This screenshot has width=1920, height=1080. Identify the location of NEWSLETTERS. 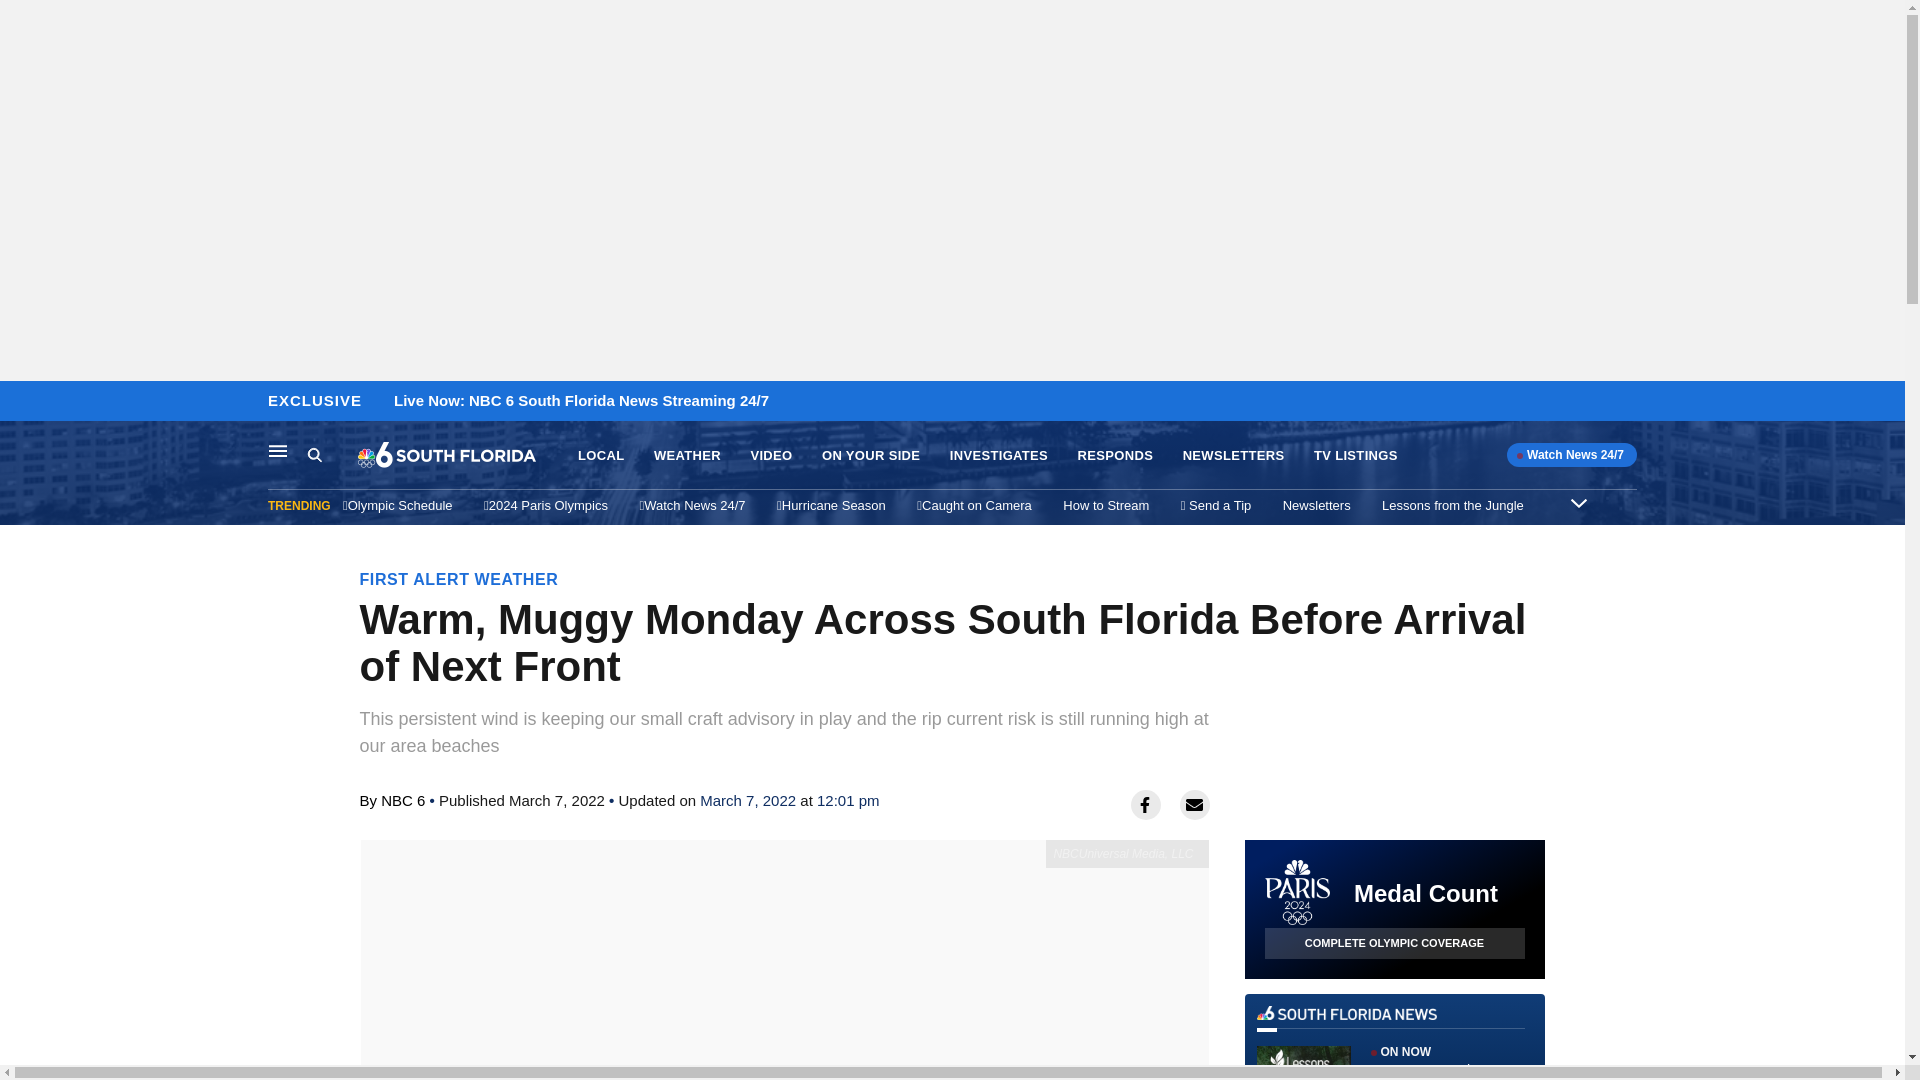
(1233, 456).